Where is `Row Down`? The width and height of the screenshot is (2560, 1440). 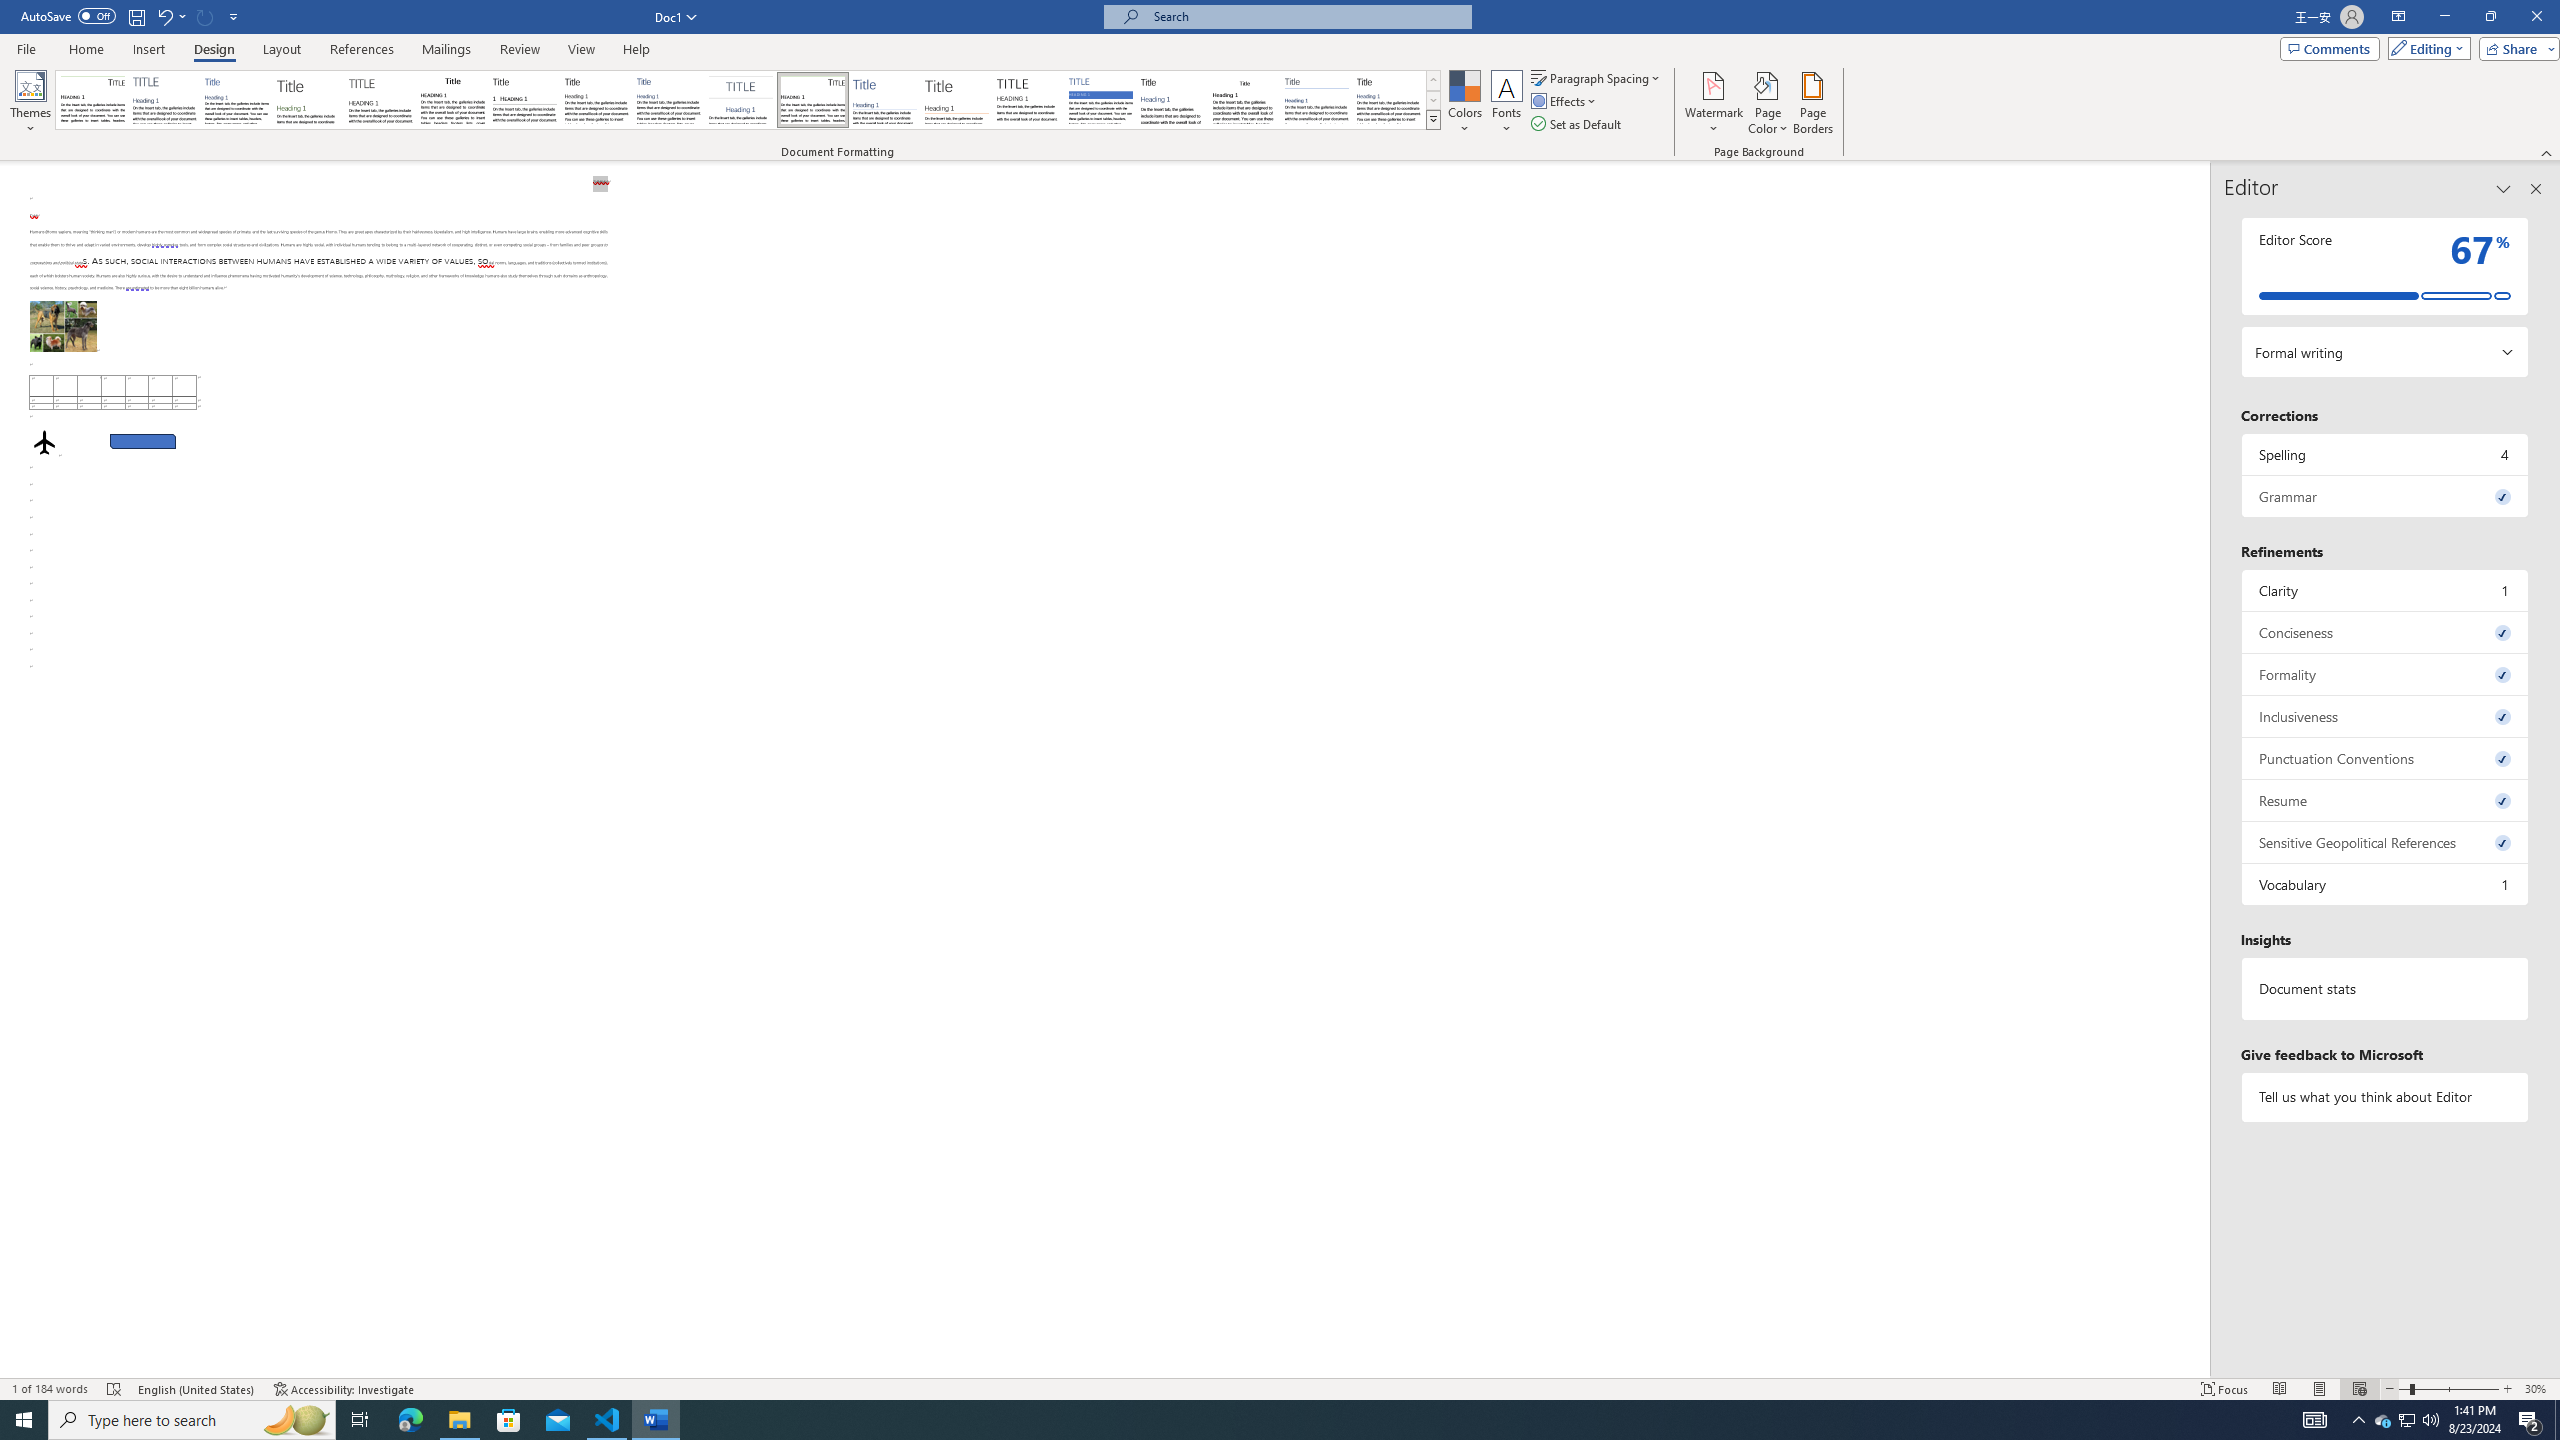
Row Down is located at coordinates (1433, 100).